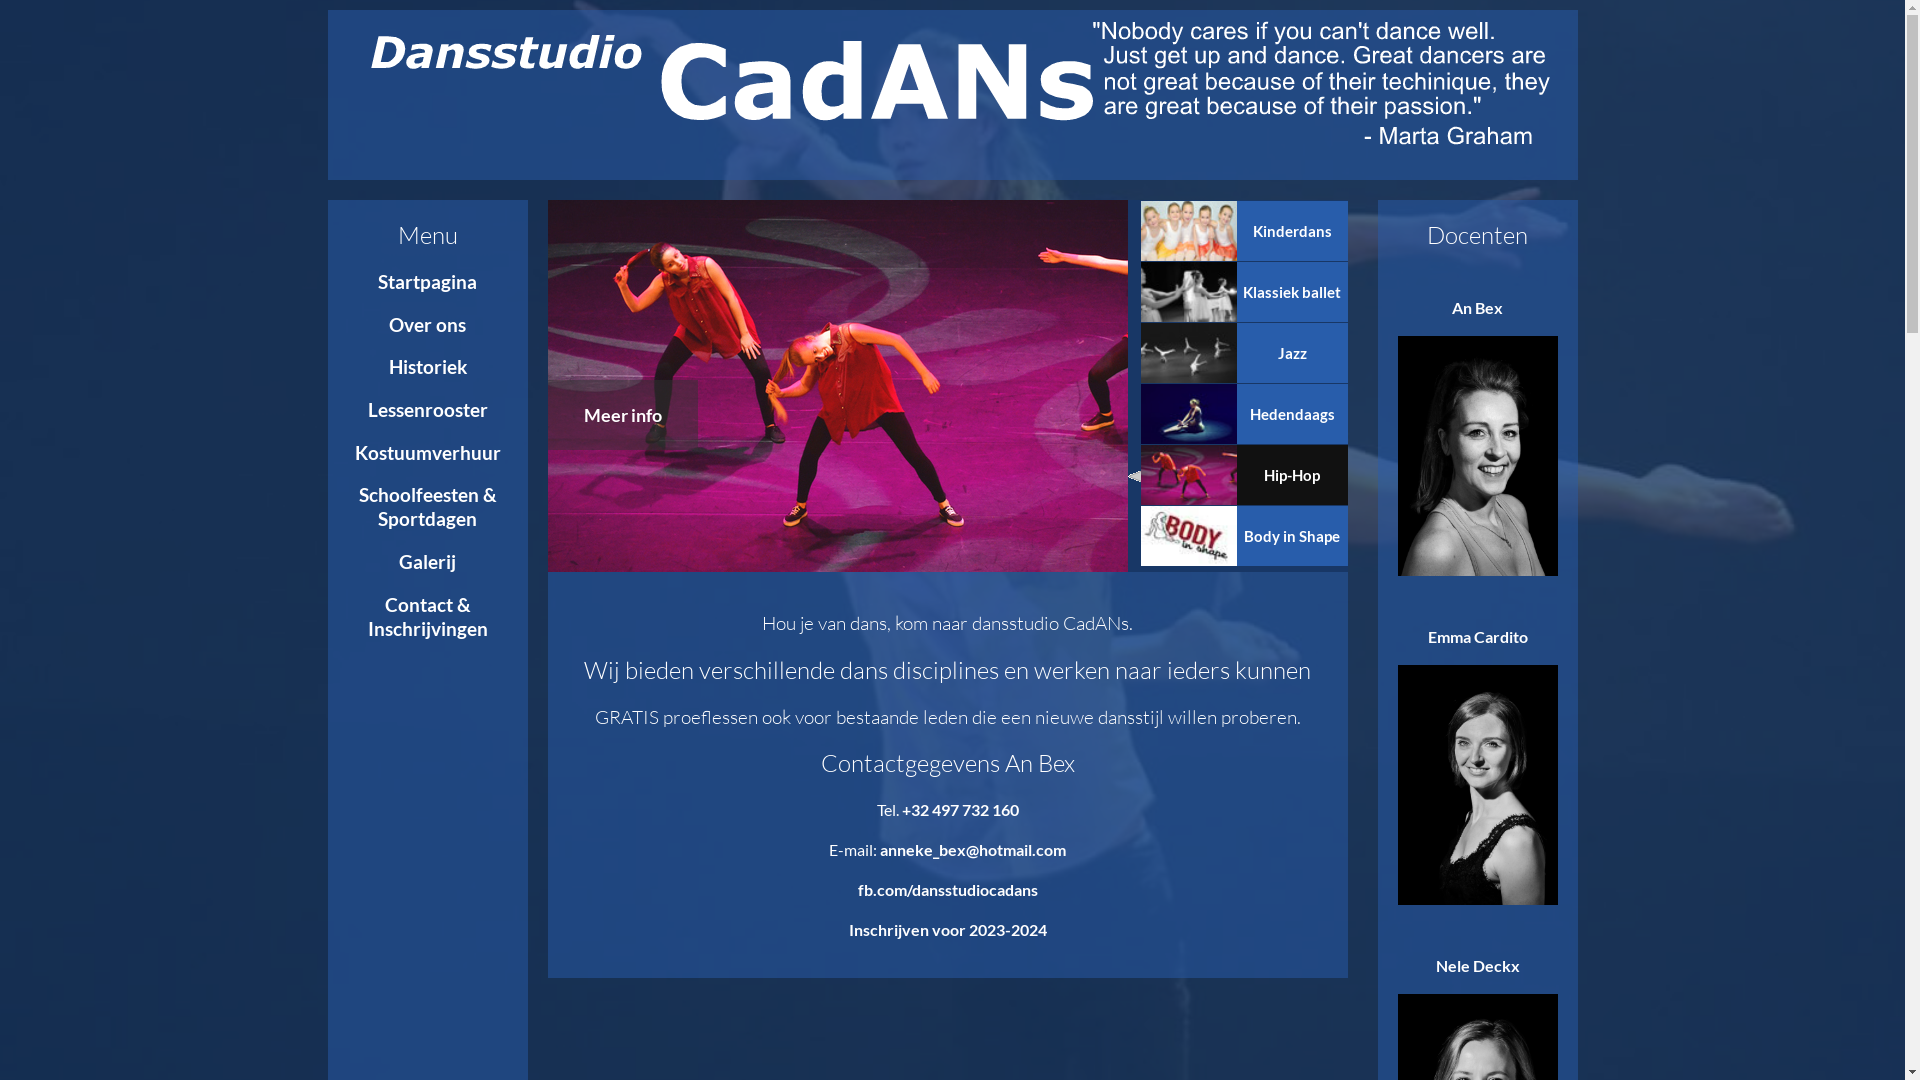 The height and width of the screenshot is (1080, 1920). Describe the element at coordinates (428, 617) in the screenshot. I see `Contact & Inschrijvingen` at that location.